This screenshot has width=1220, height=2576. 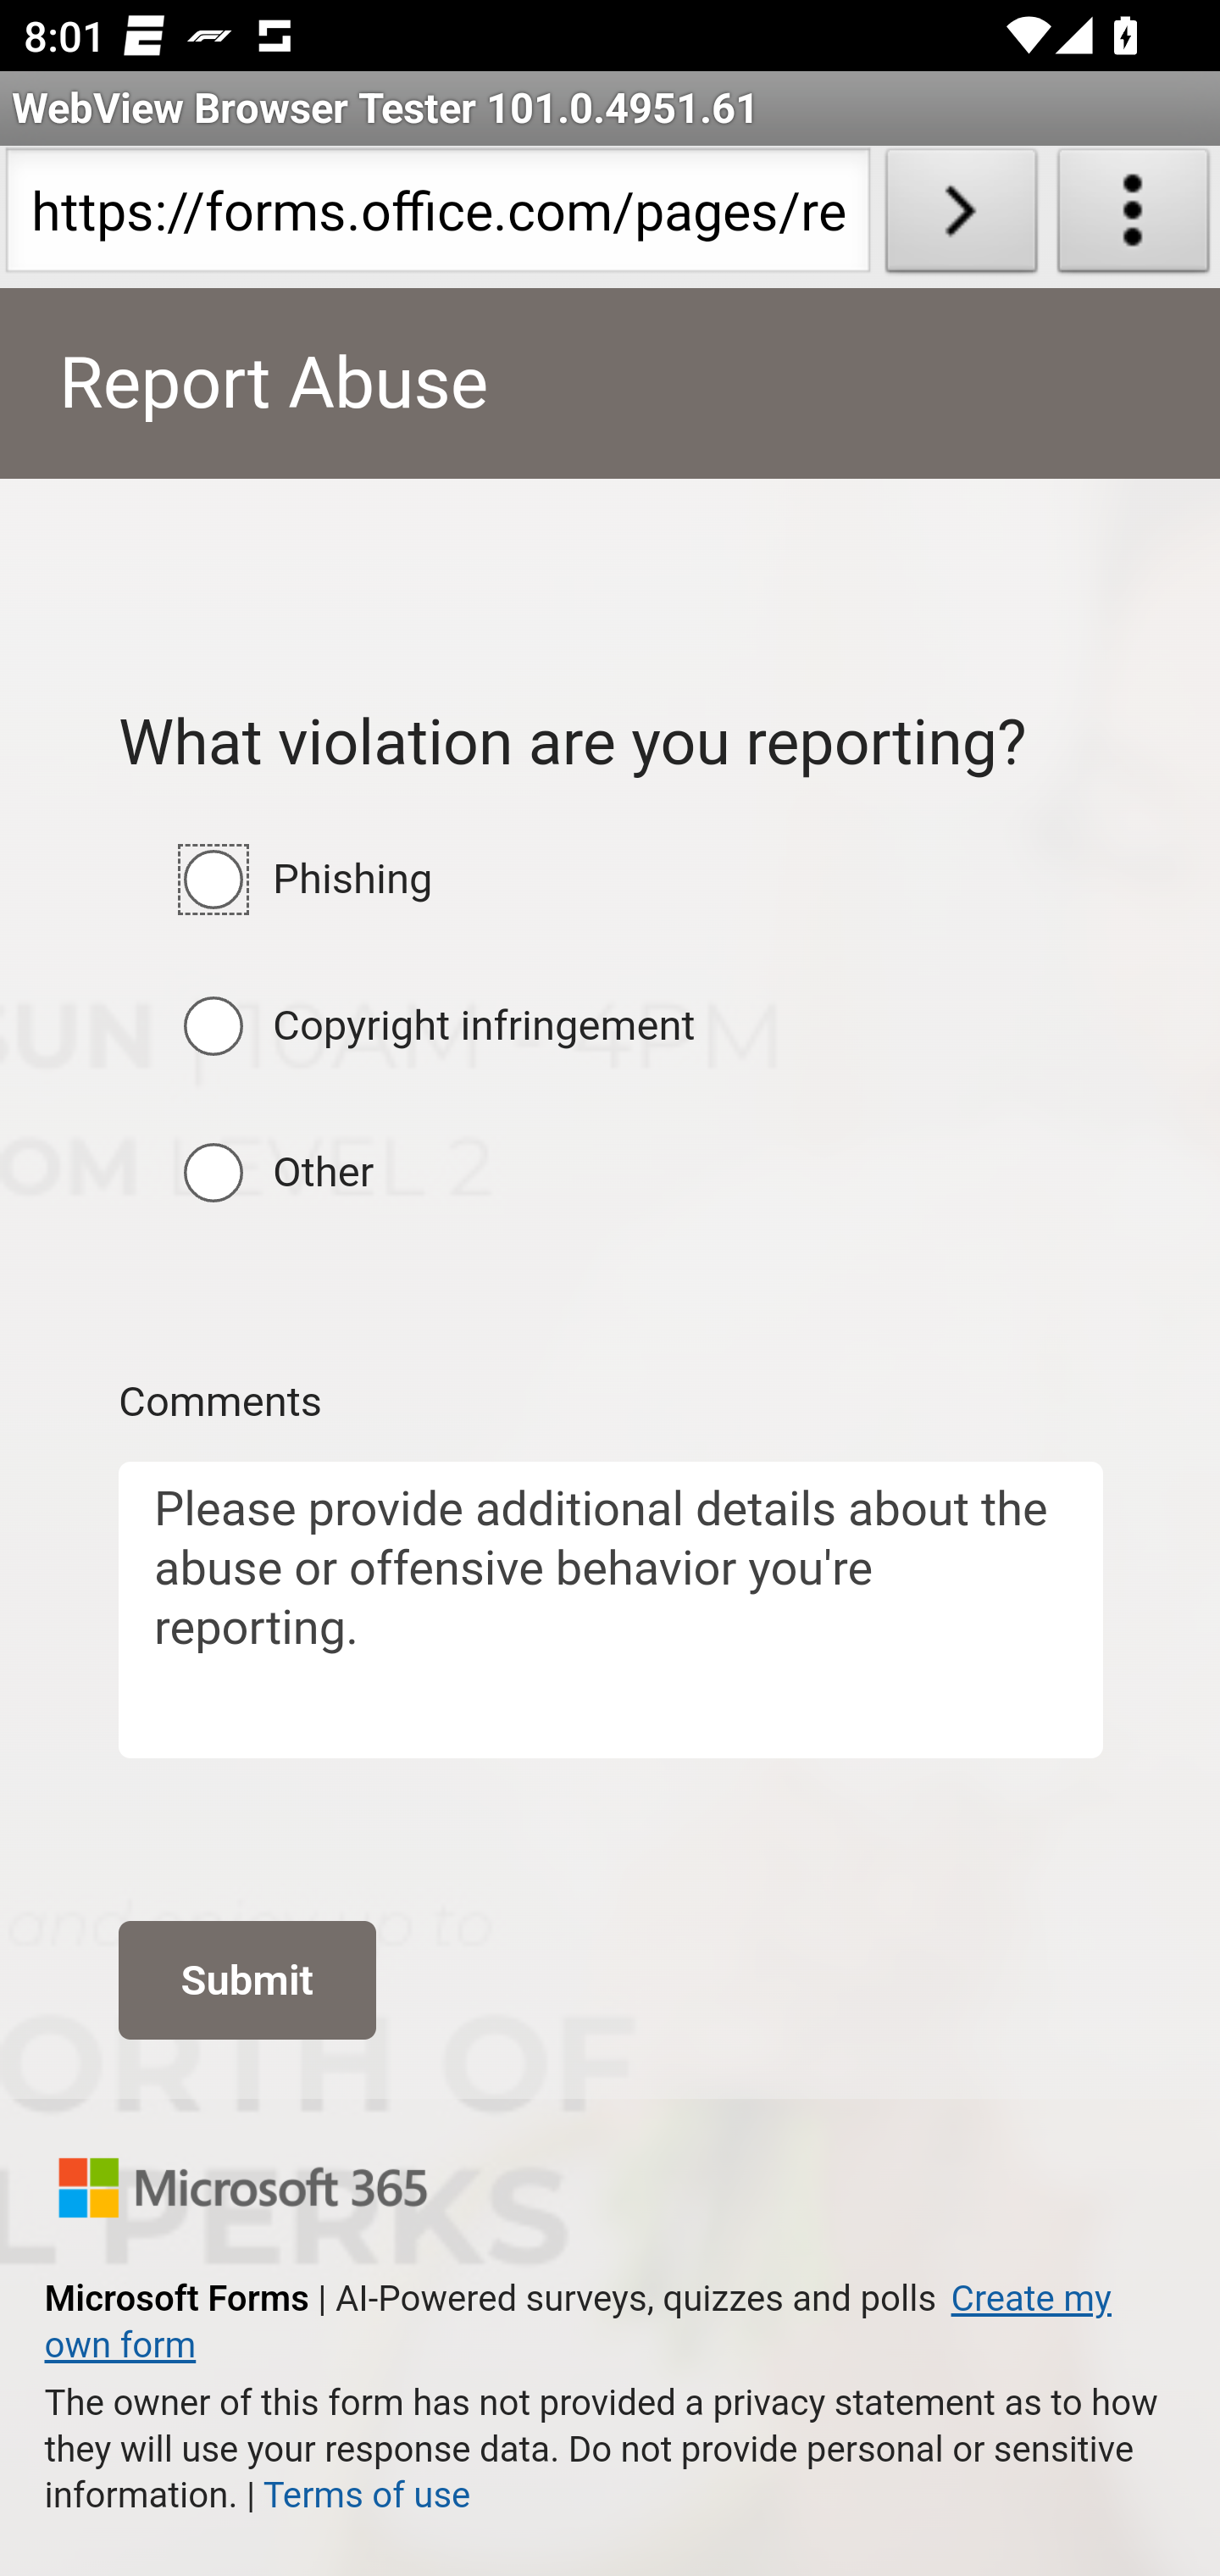 I want to click on About WebView, so click(x=1134, y=217).